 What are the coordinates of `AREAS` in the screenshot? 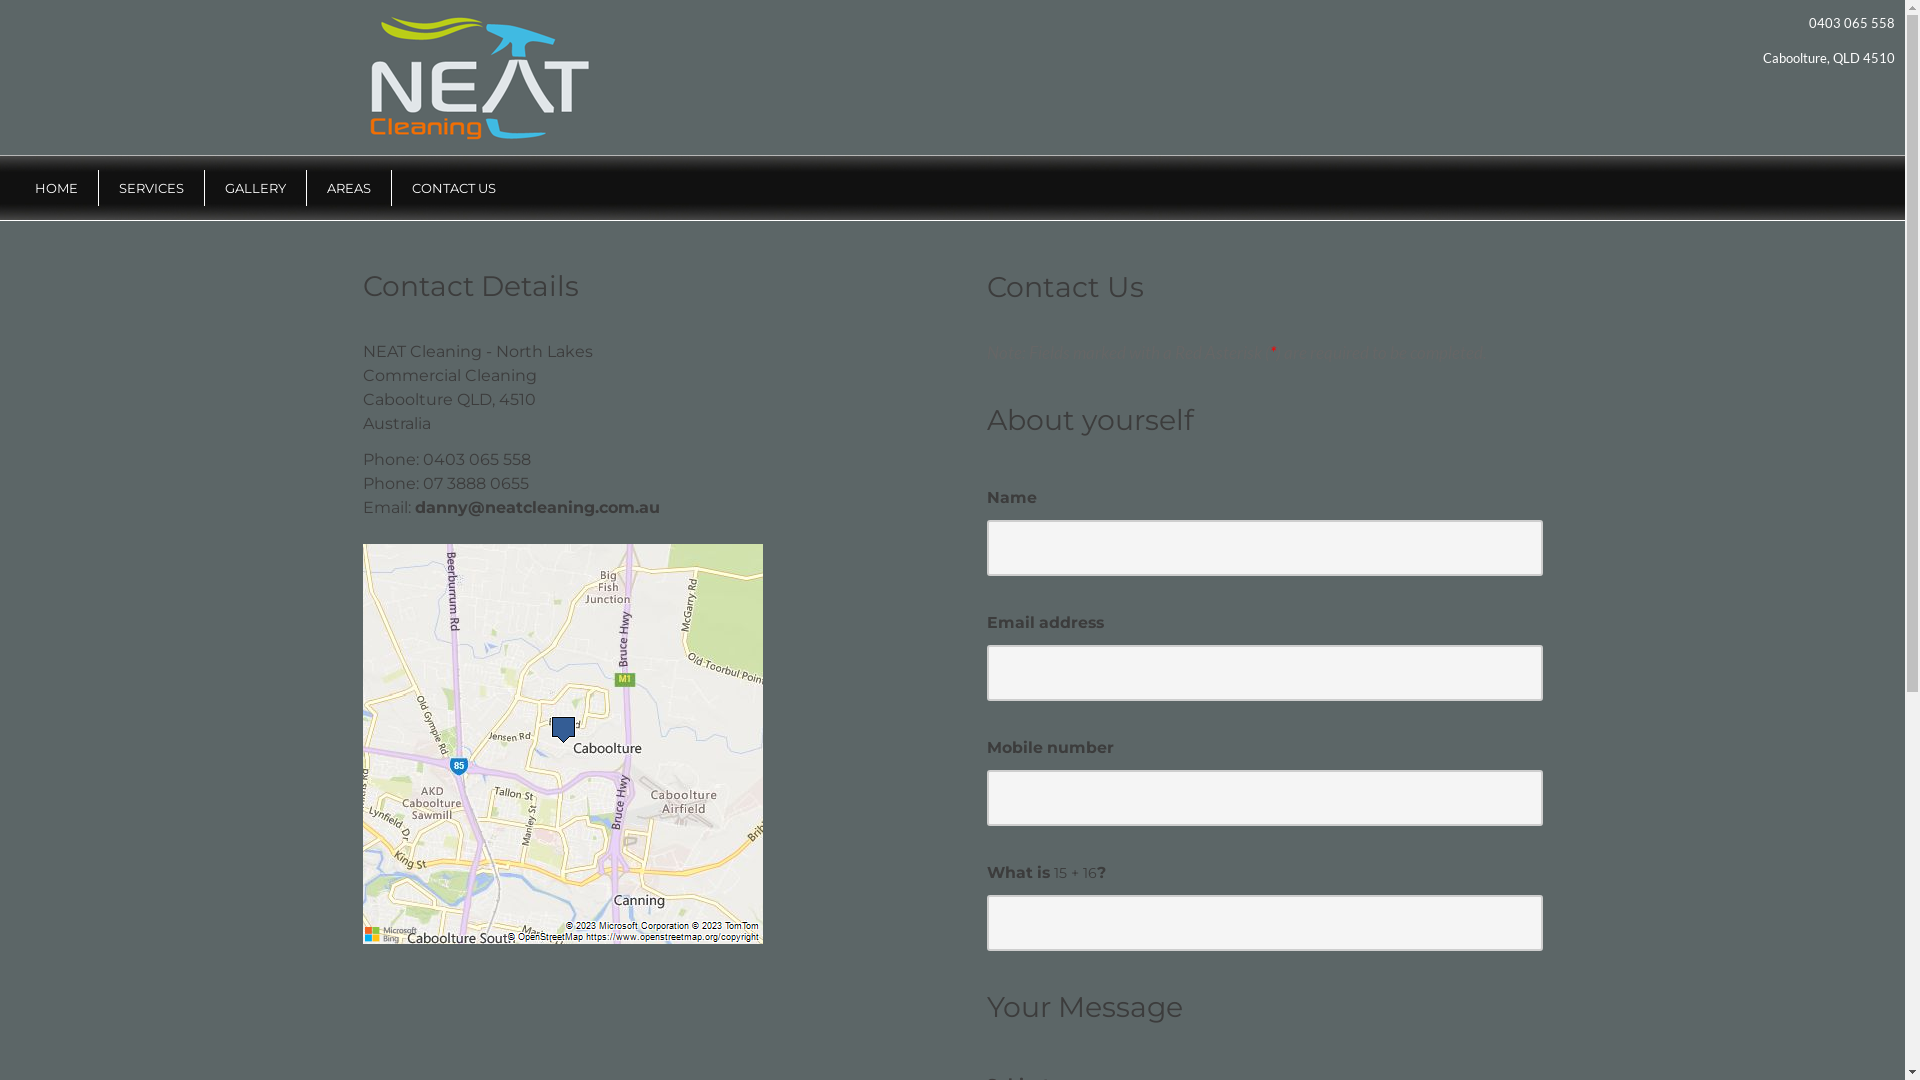 It's located at (349, 188).